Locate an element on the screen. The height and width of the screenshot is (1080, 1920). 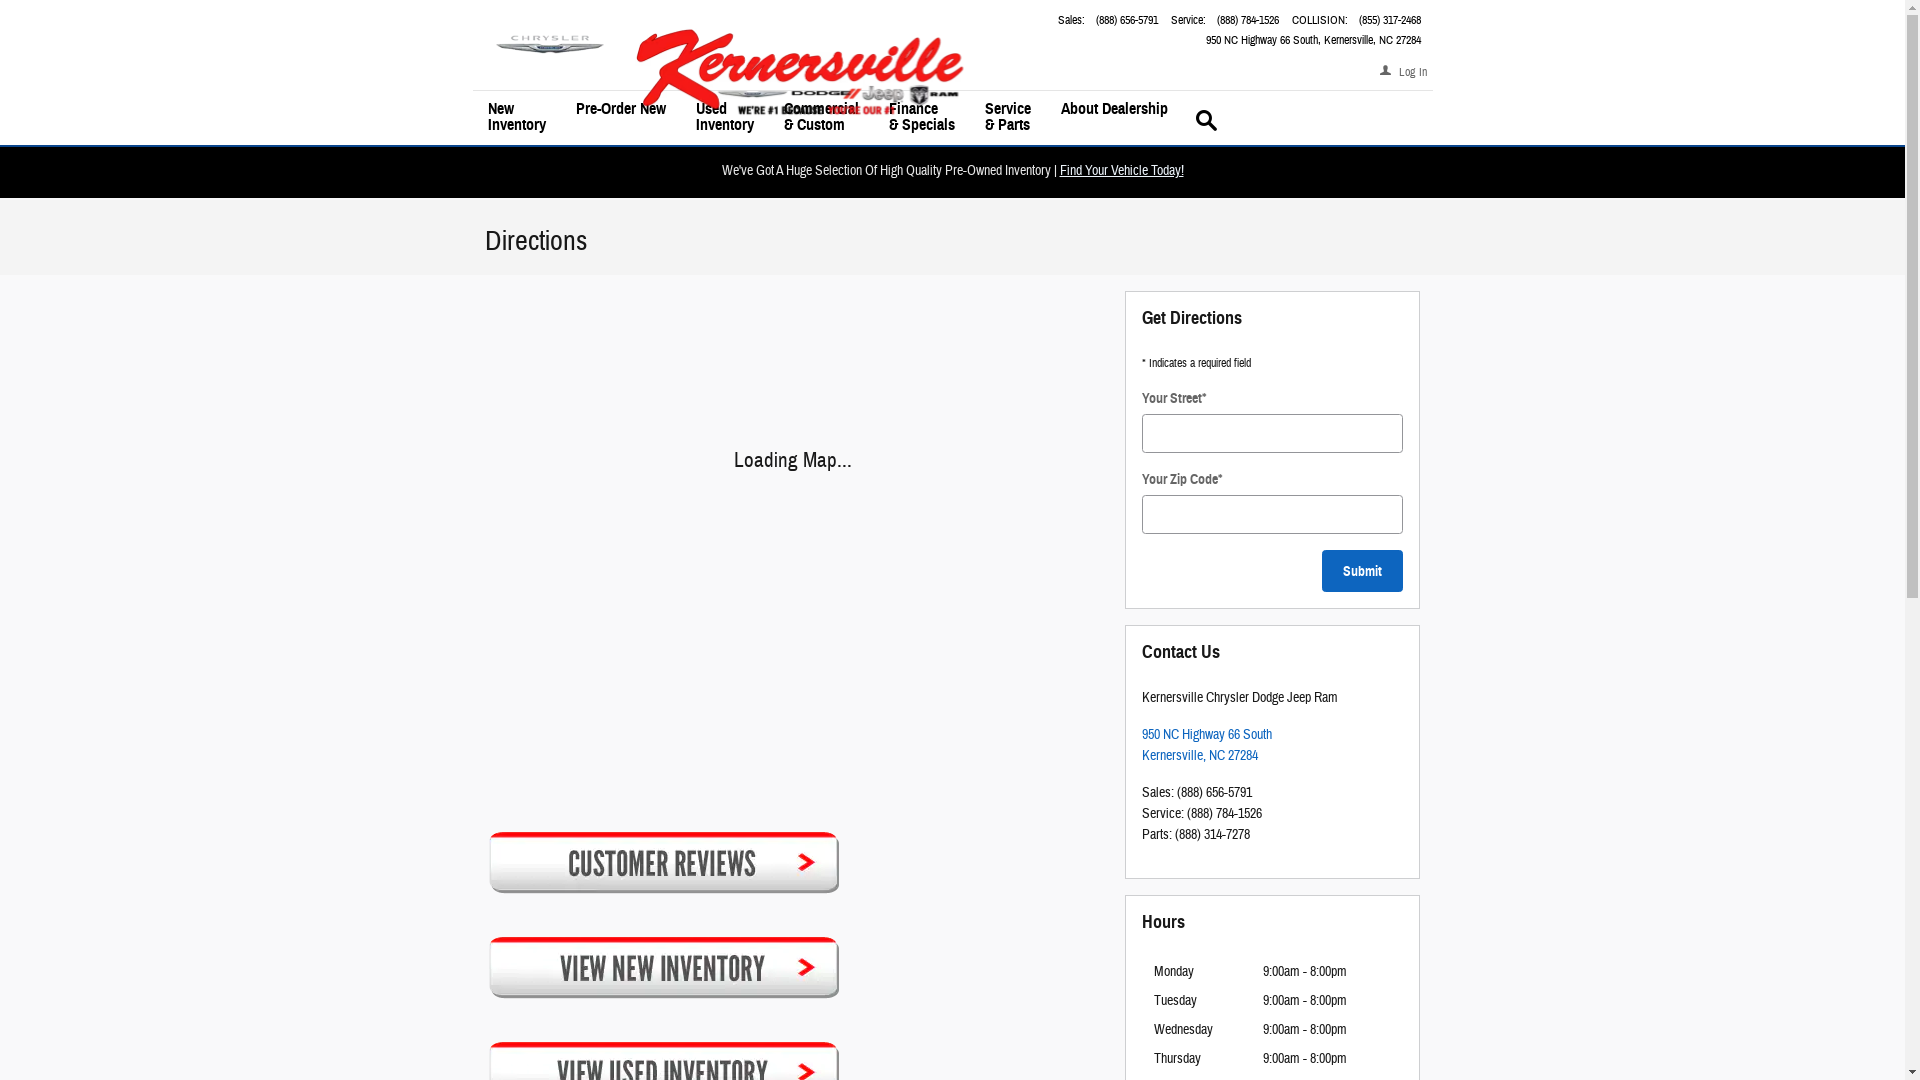
Commercial
& Custom is located at coordinates (820, 120).